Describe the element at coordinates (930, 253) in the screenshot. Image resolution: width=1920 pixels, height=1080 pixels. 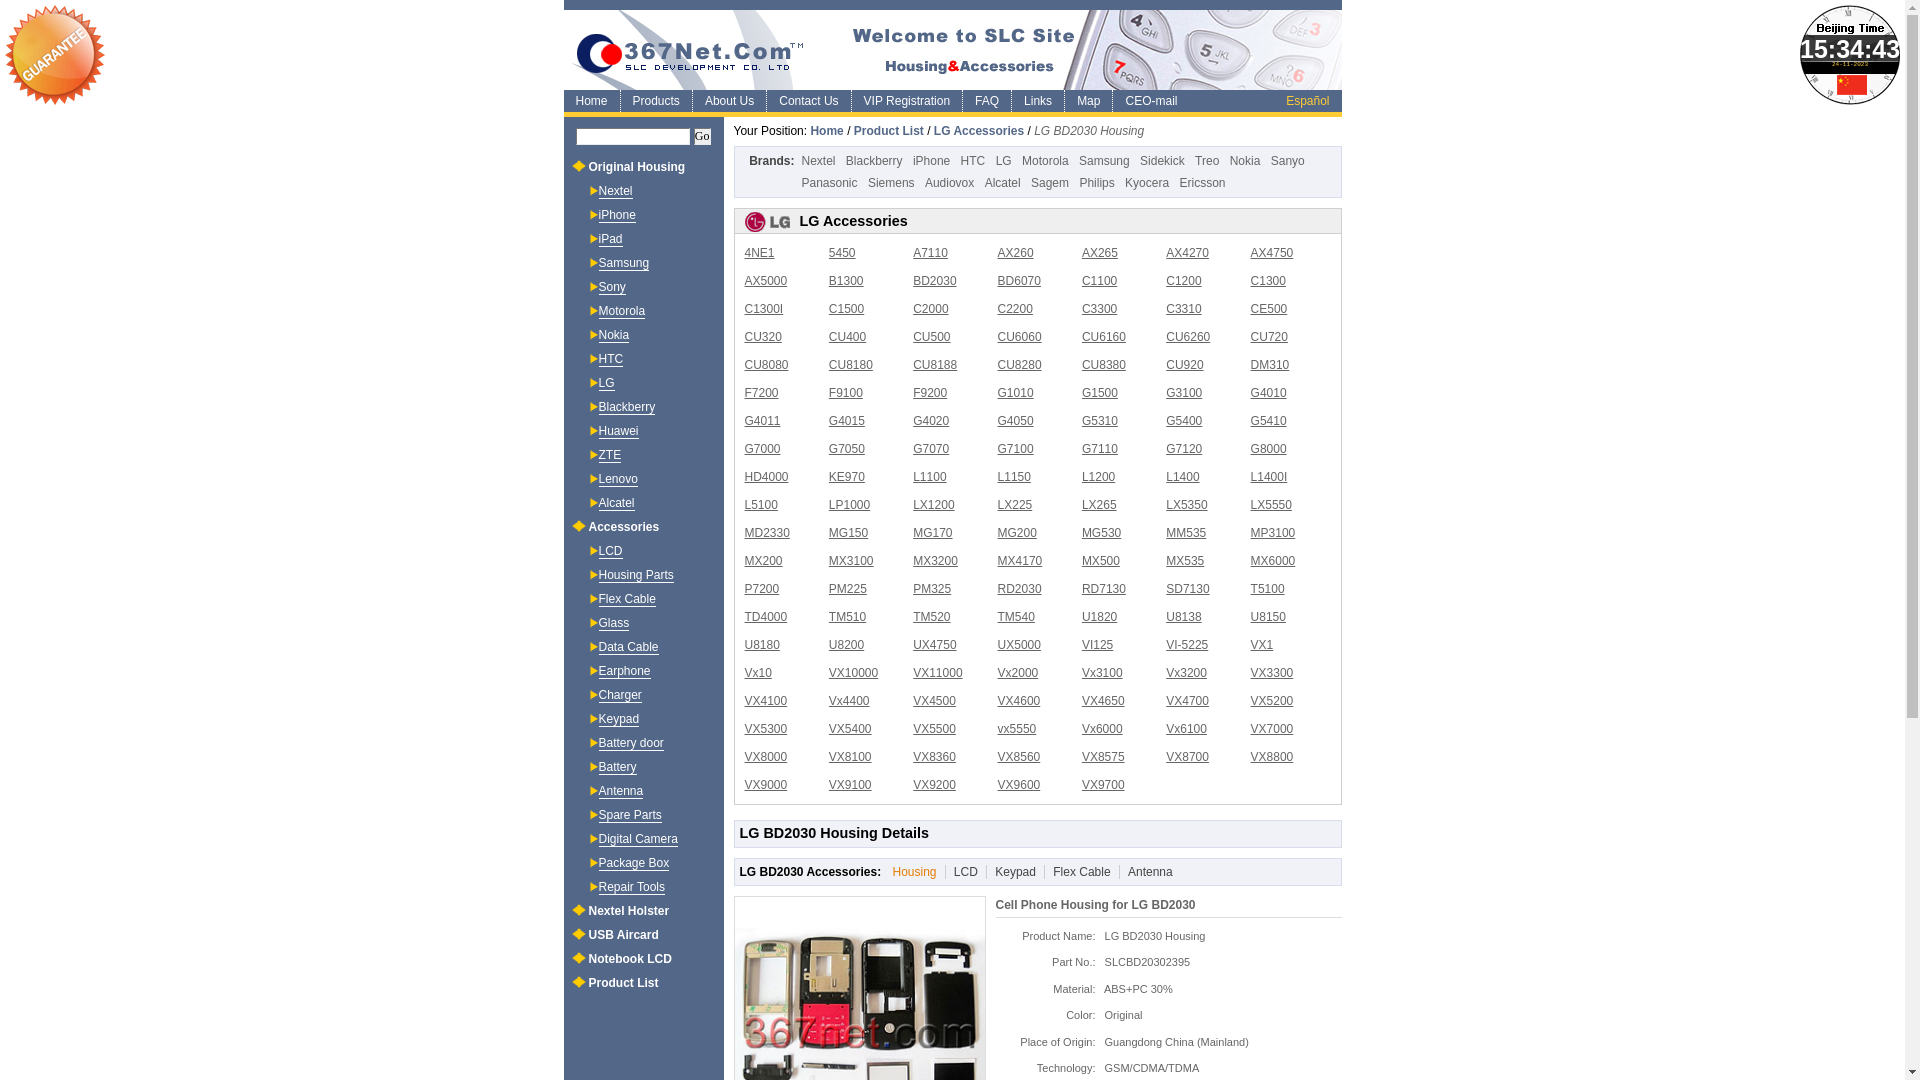
I see `A7110` at that location.